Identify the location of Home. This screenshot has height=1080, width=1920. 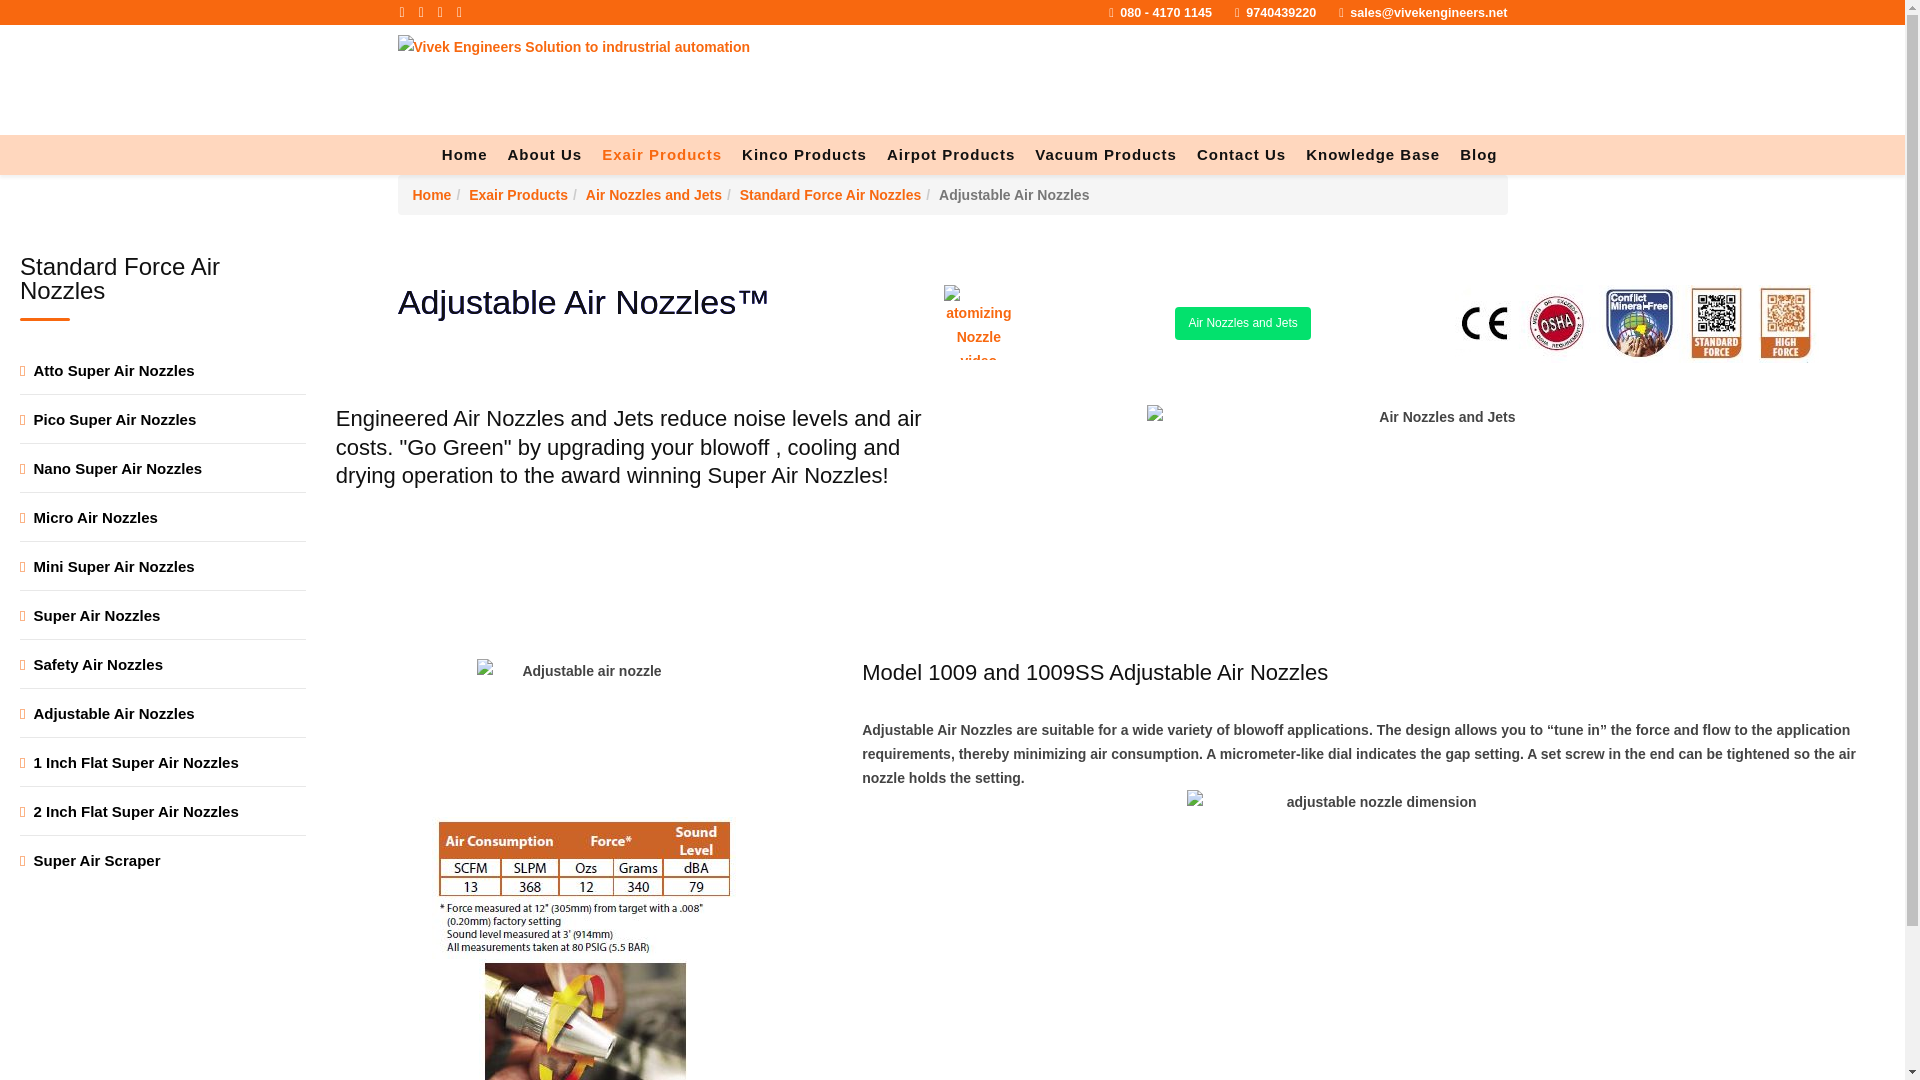
(464, 154).